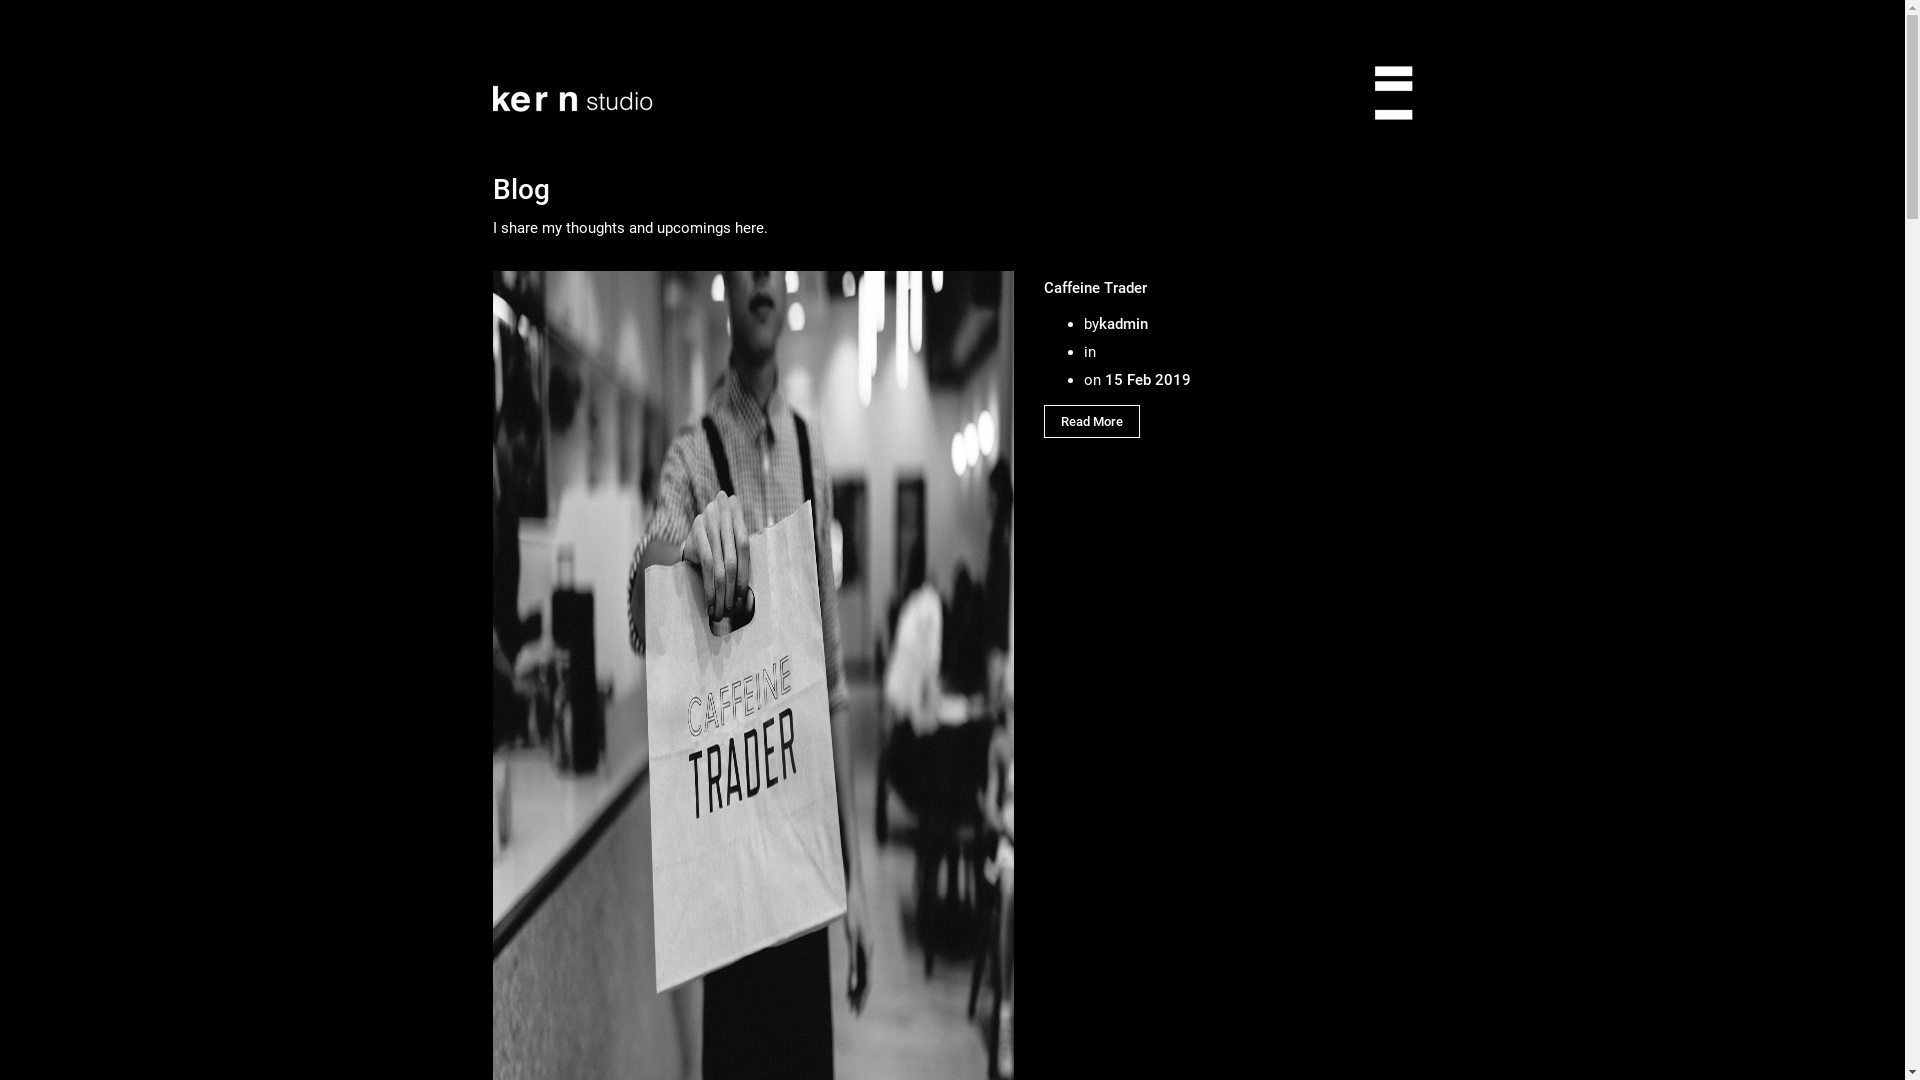 The height and width of the screenshot is (1080, 1920). What do you see at coordinates (1124, 324) in the screenshot?
I see `kadmin` at bounding box center [1124, 324].